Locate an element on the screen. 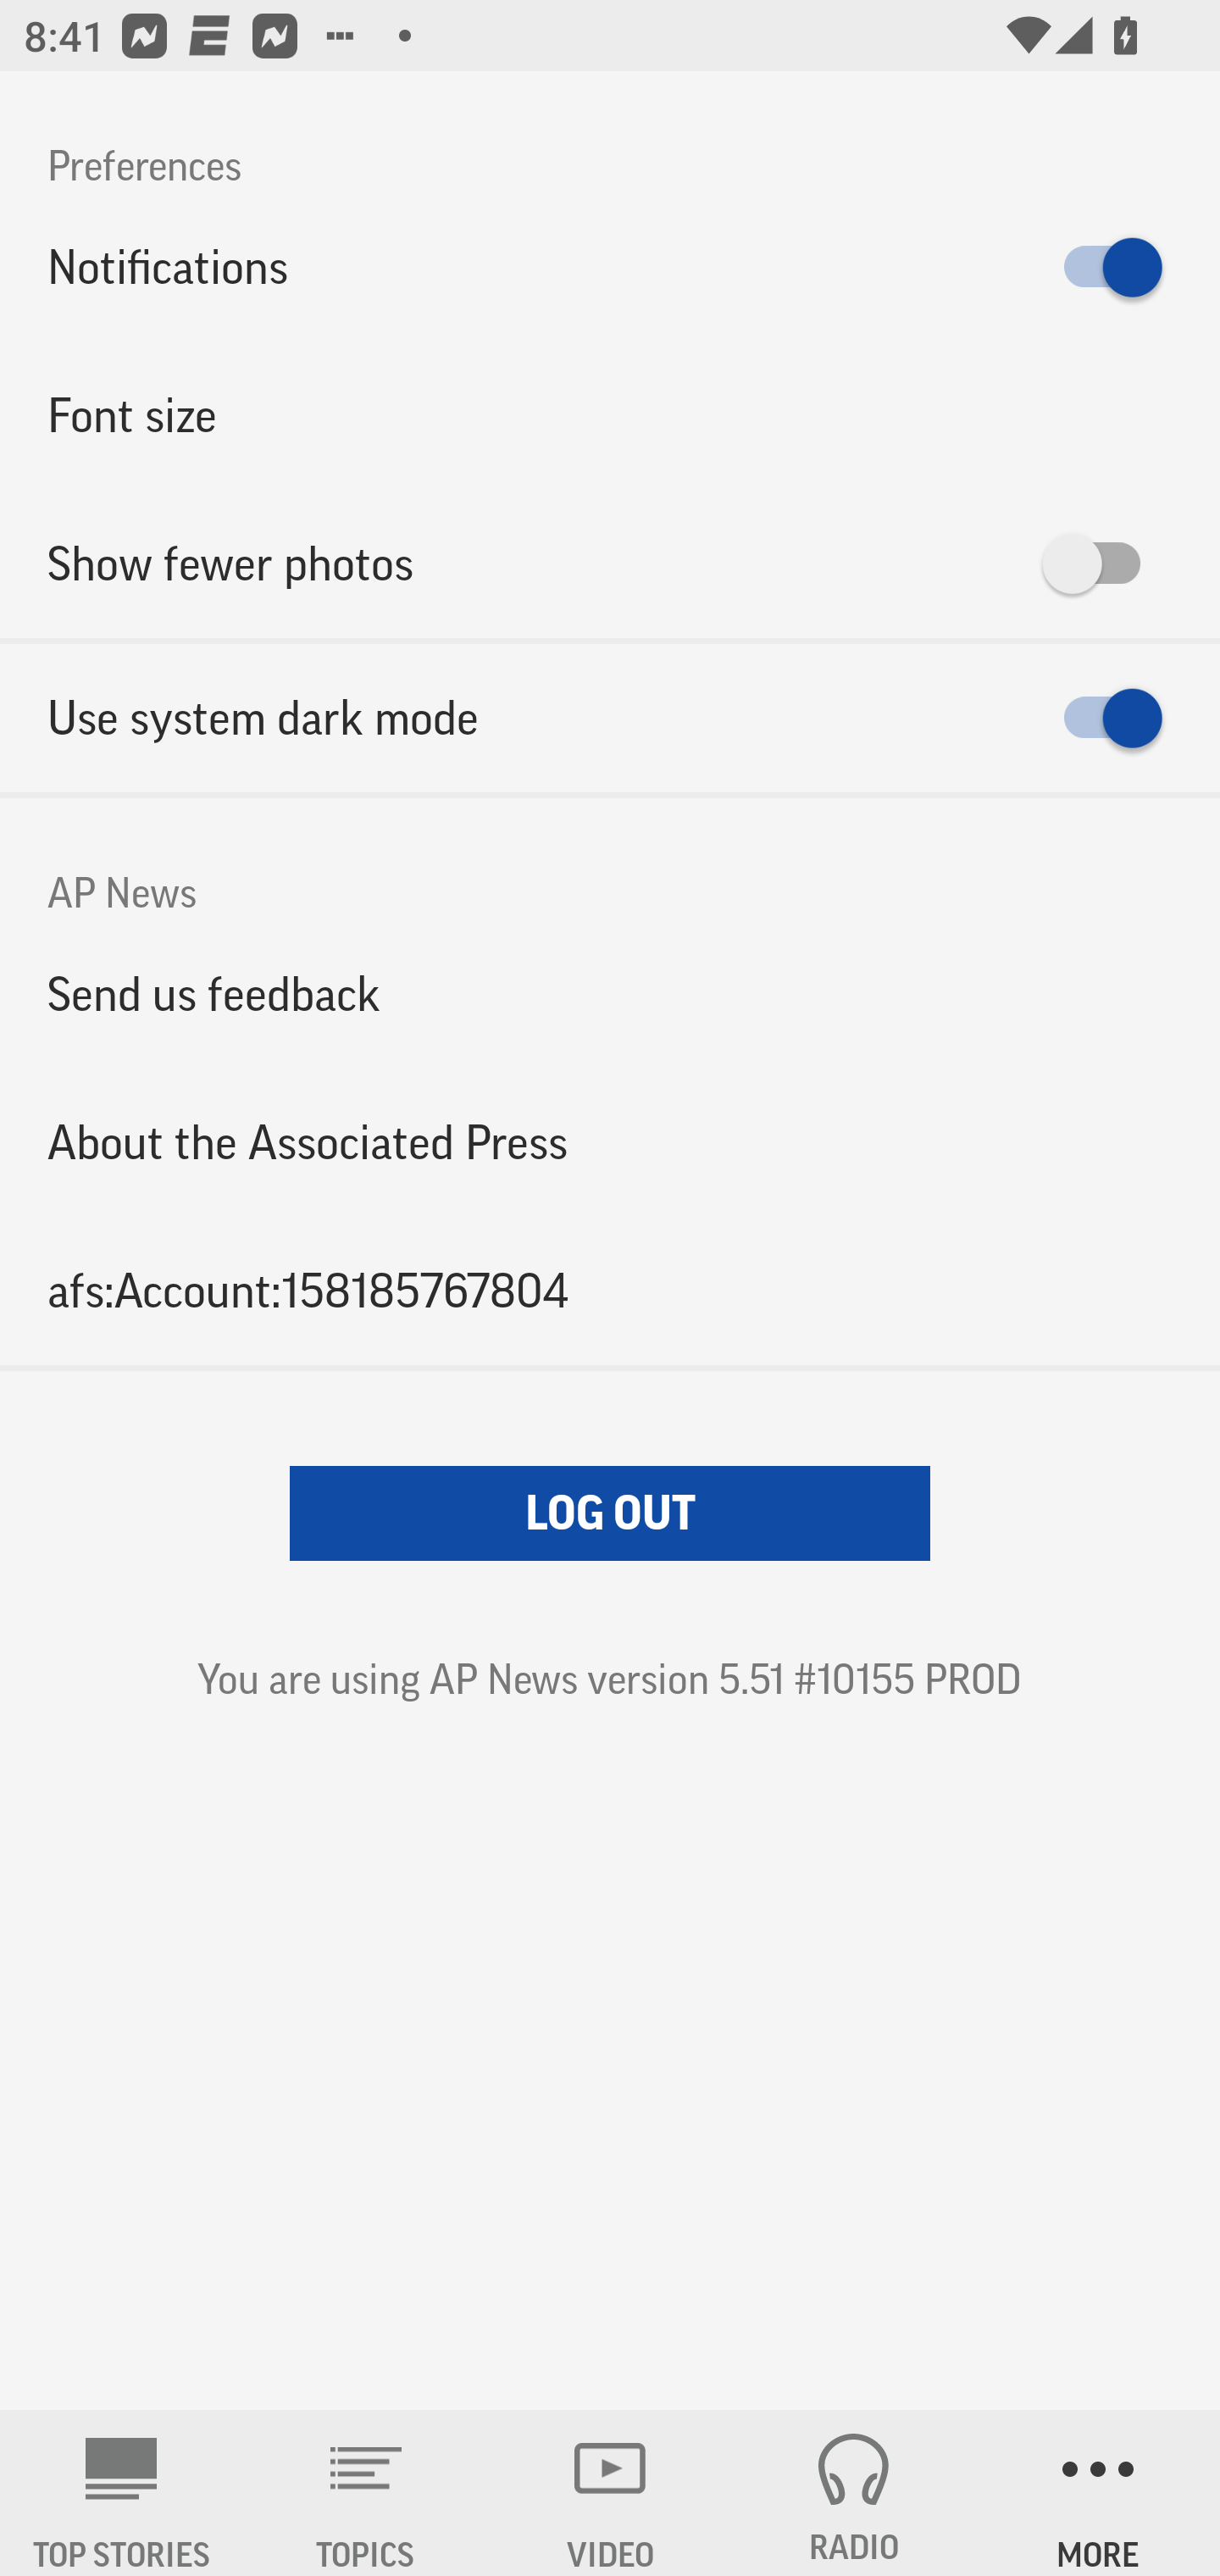 The height and width of the screenshot is (2576, 1220). afs:Account:158185767804 is located at coordinates (610, 1290).